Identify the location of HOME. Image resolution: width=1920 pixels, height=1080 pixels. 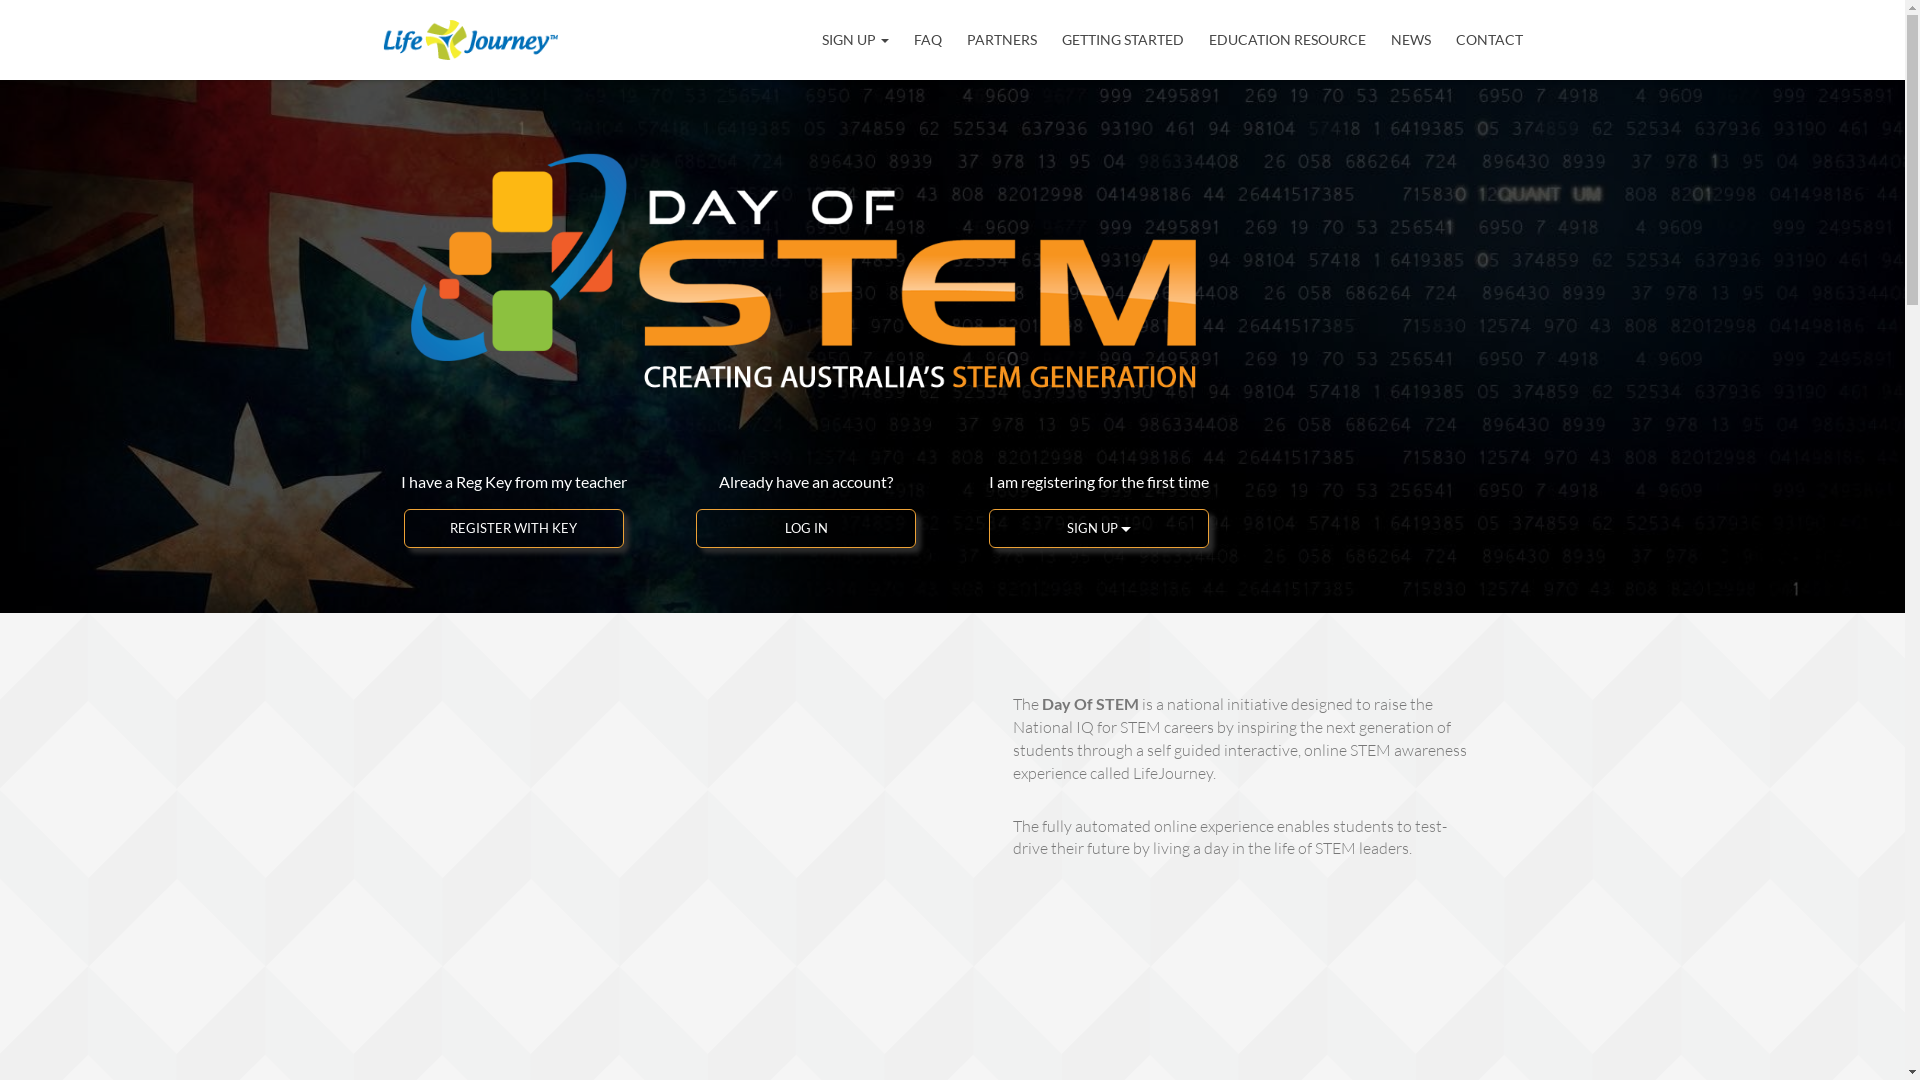
(820, 39).